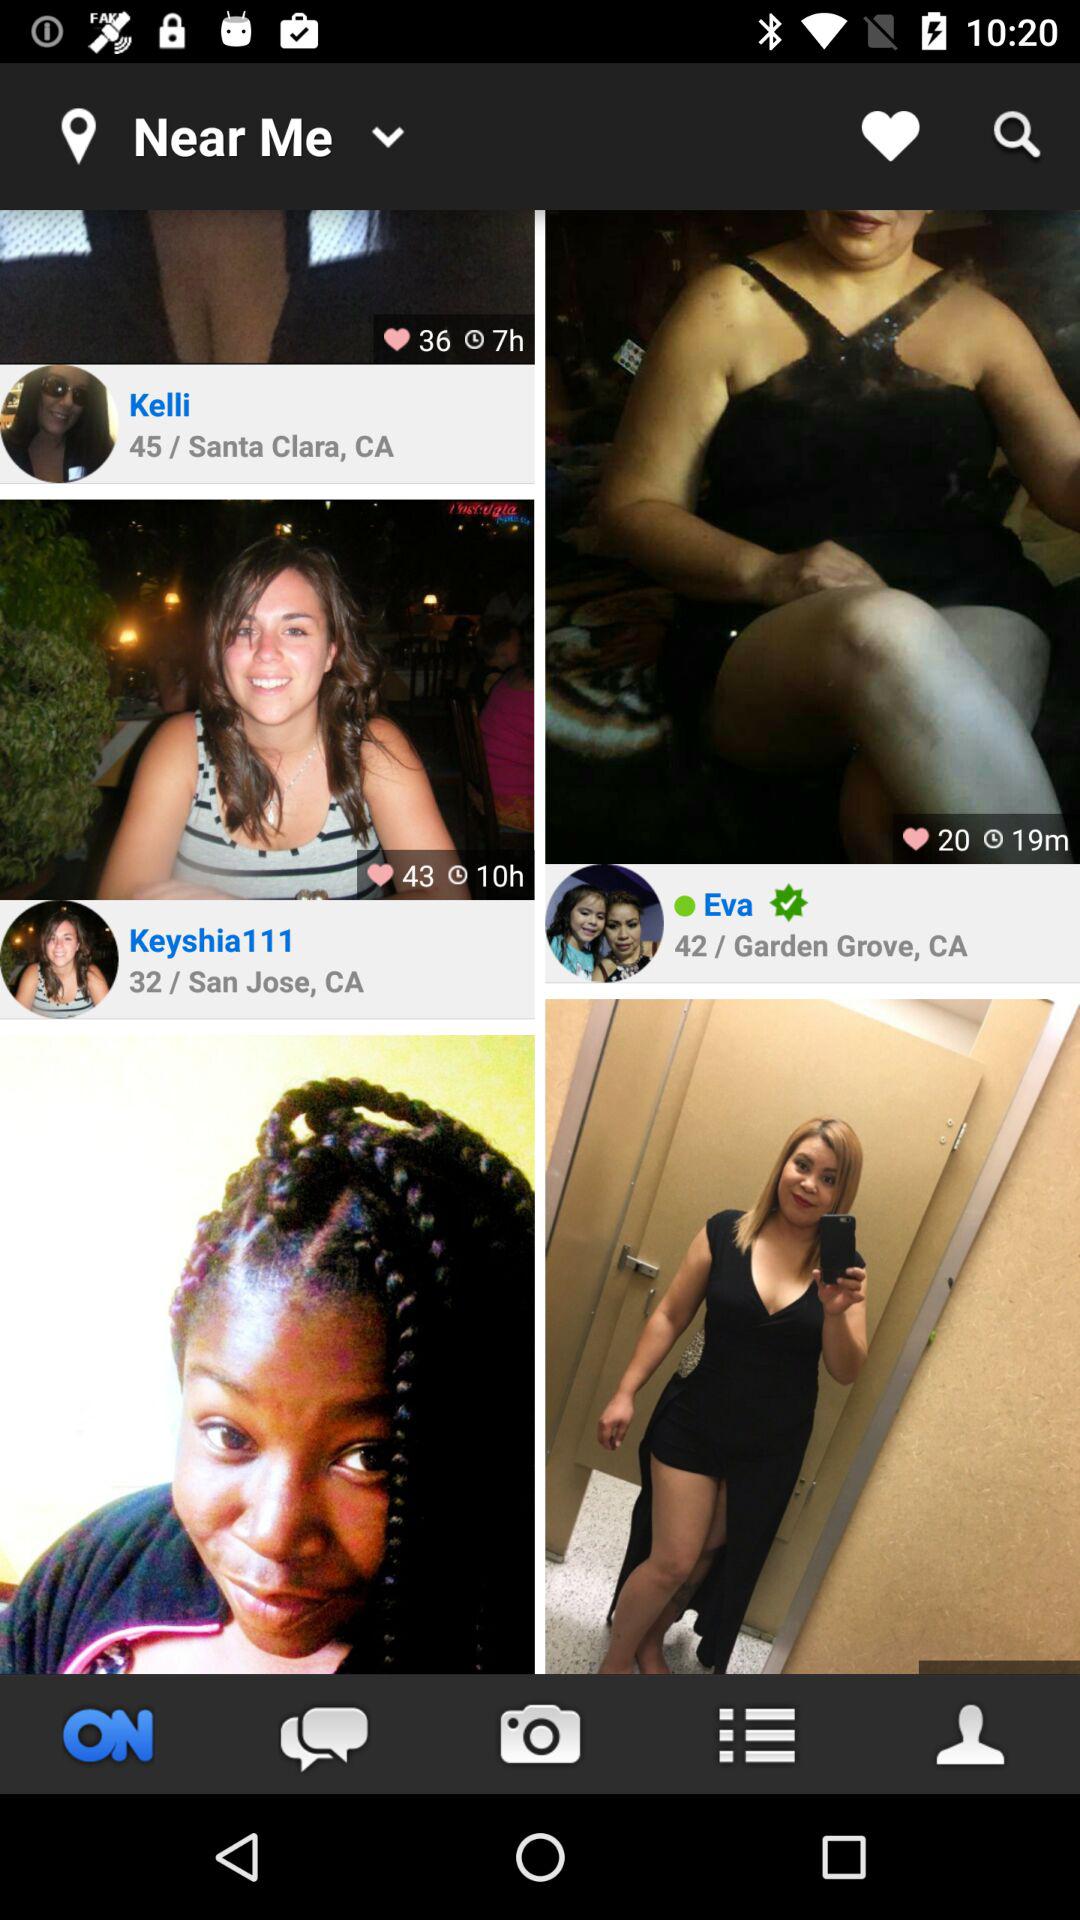  Describe the element at coordinates (267, 1354) in the screenshot. I see `view profile` at that location.